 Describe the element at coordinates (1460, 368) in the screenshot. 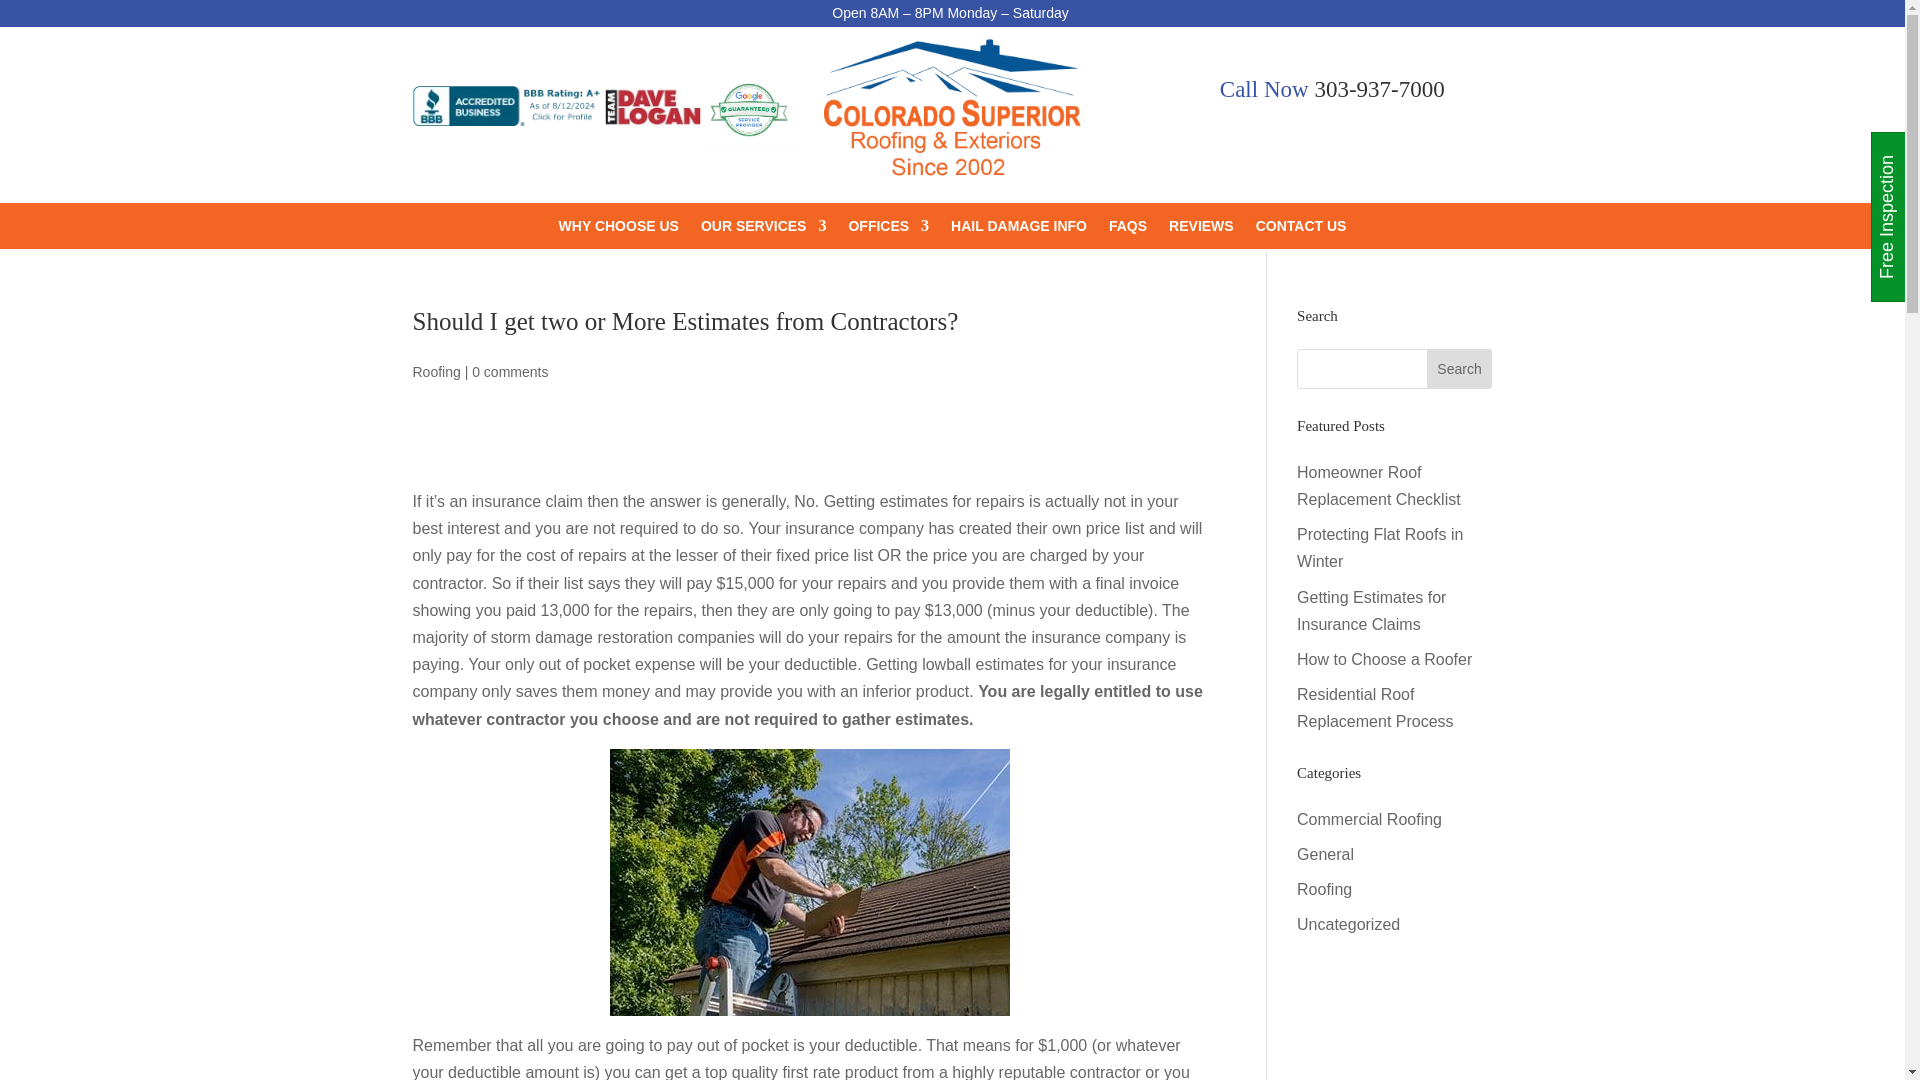

I see `Search` at that location.